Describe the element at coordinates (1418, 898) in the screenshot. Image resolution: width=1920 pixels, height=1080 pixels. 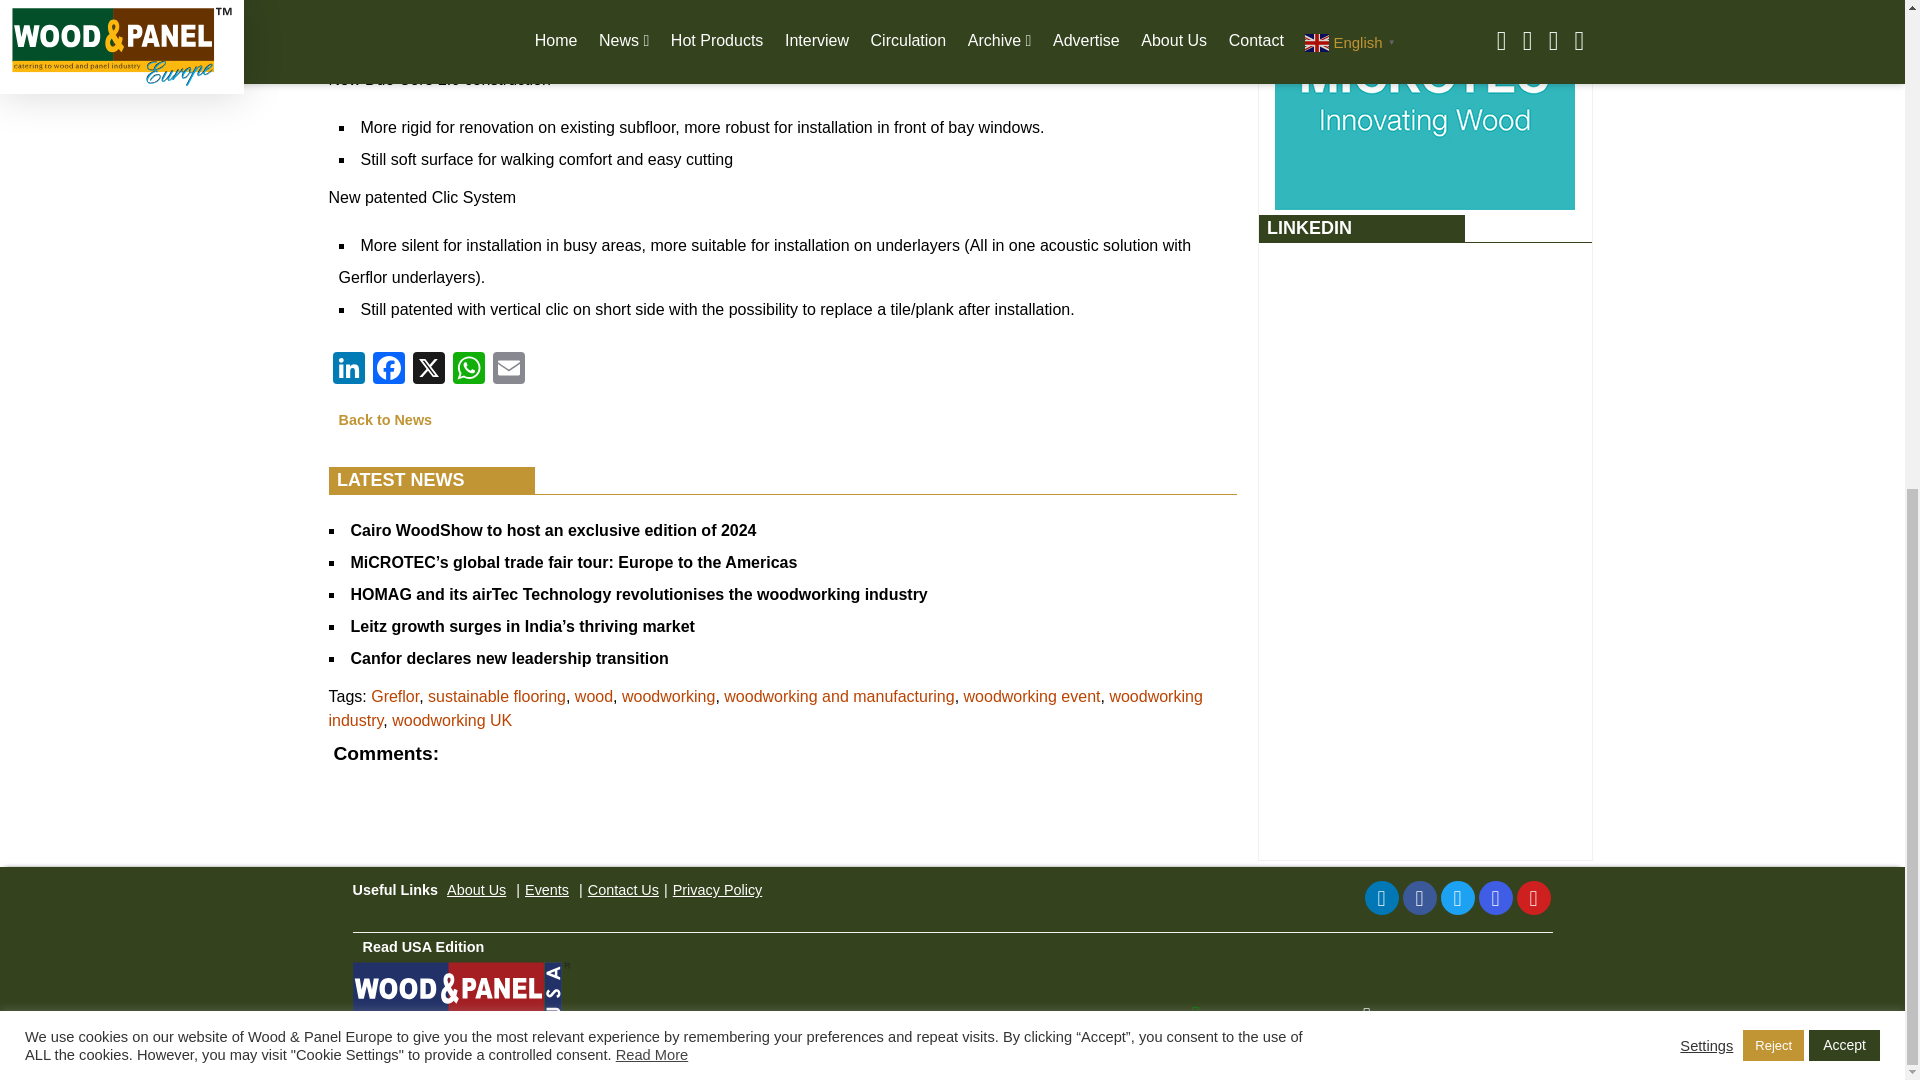
I see `Facebook` at that location.